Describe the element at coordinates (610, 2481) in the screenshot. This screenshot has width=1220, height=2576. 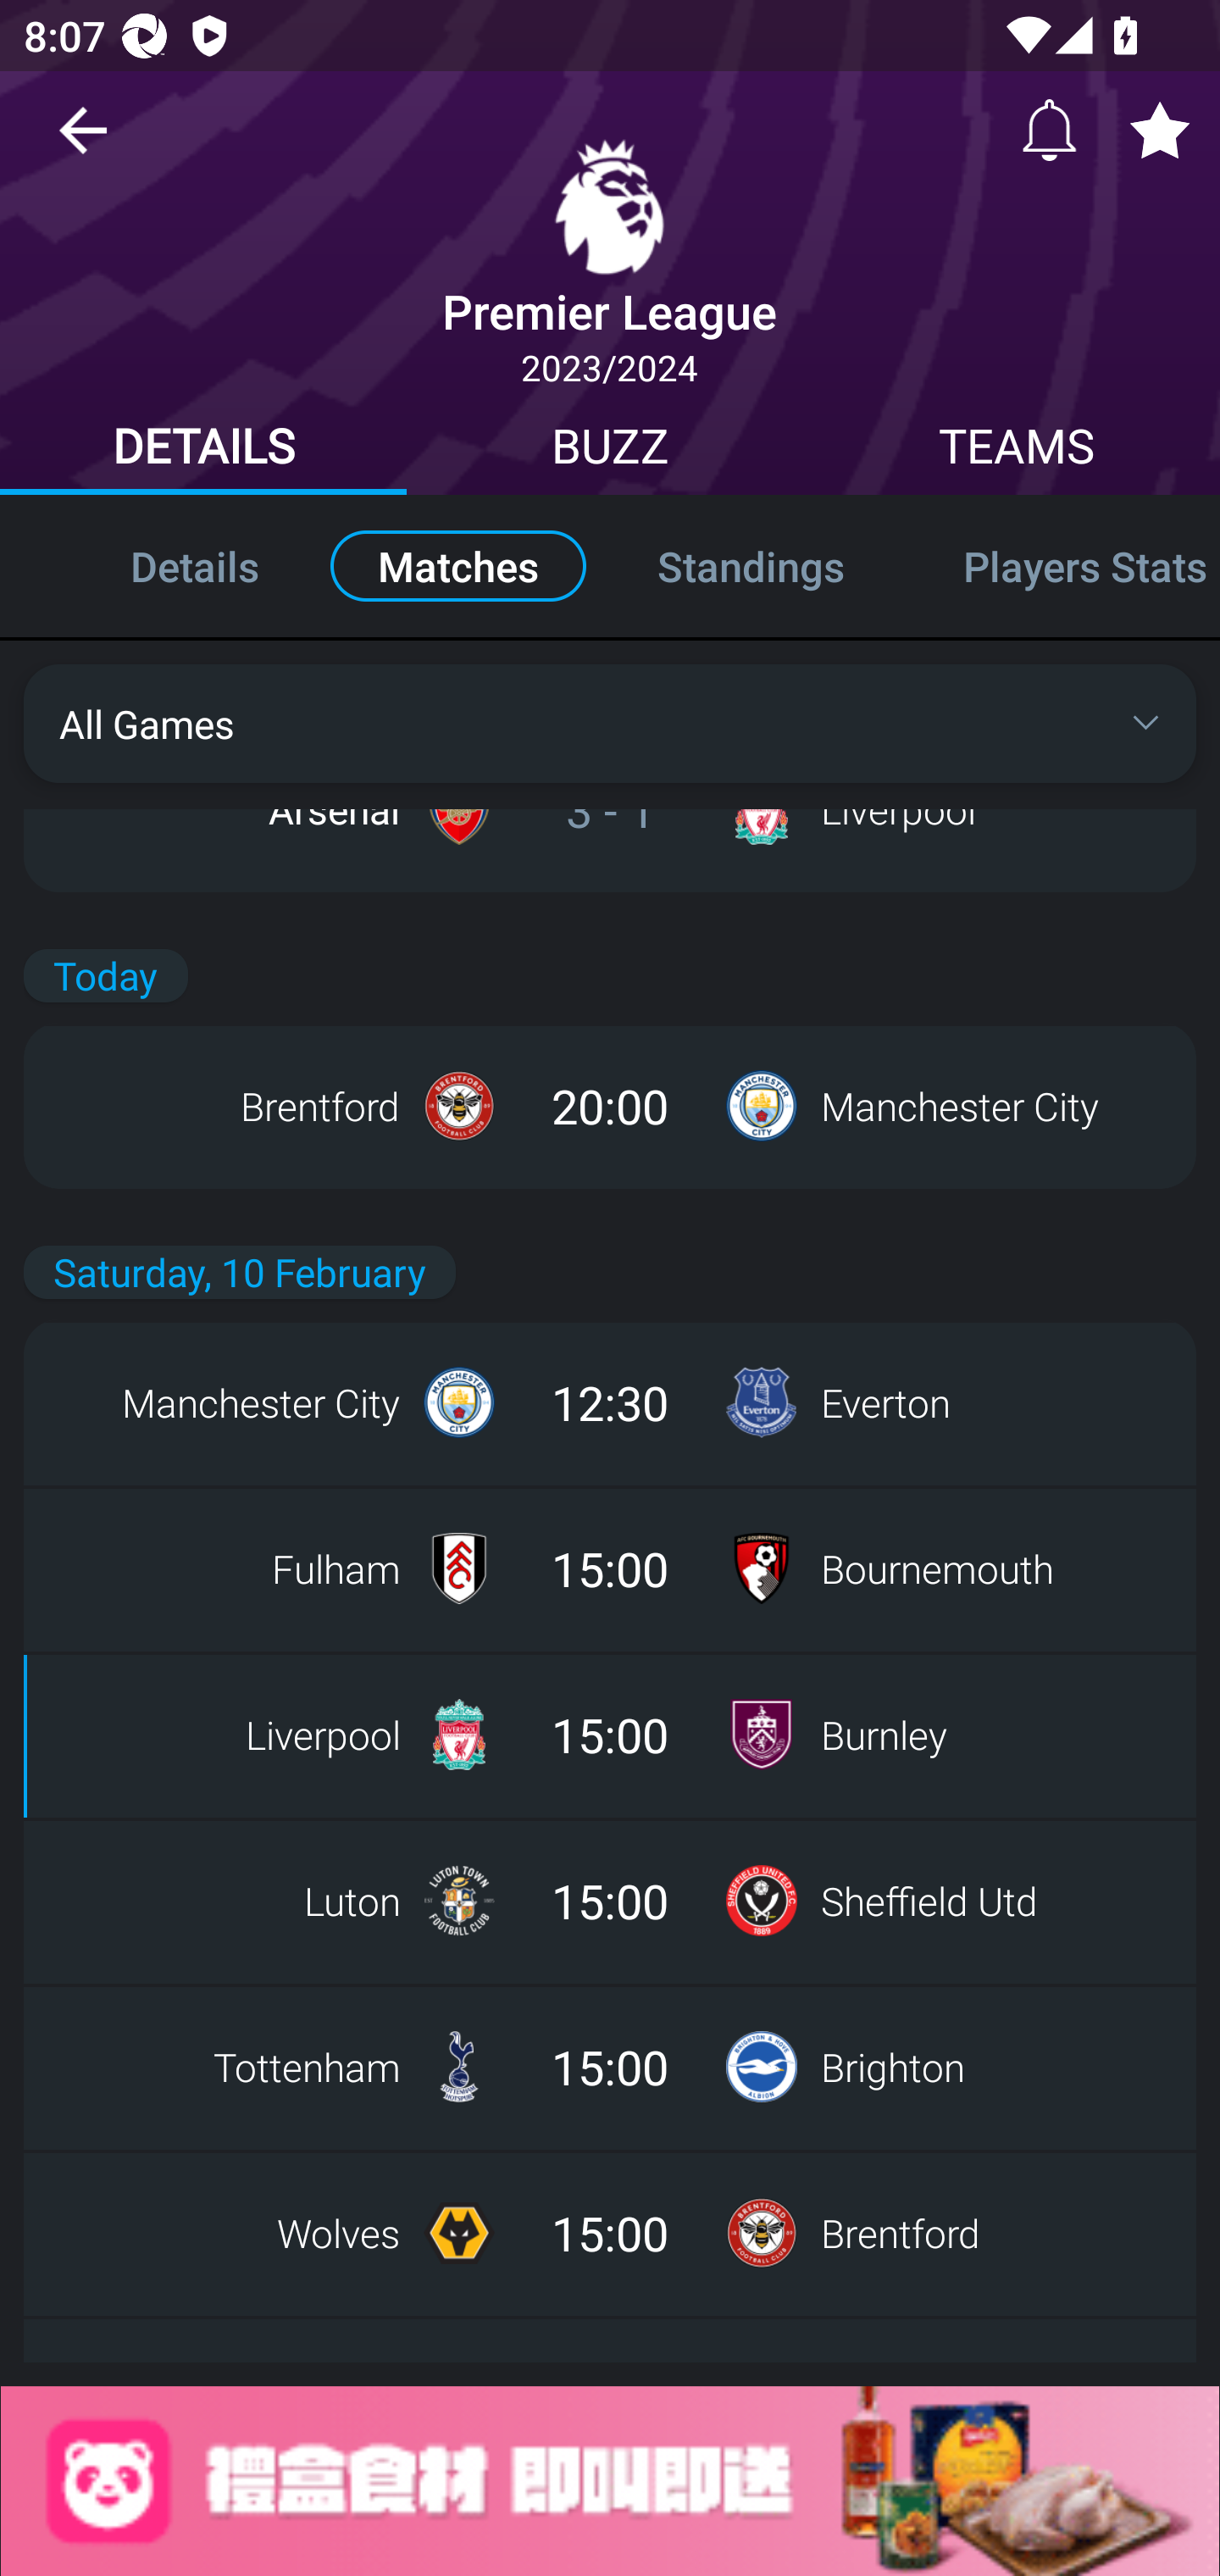
I see `Advertisement` at that location.